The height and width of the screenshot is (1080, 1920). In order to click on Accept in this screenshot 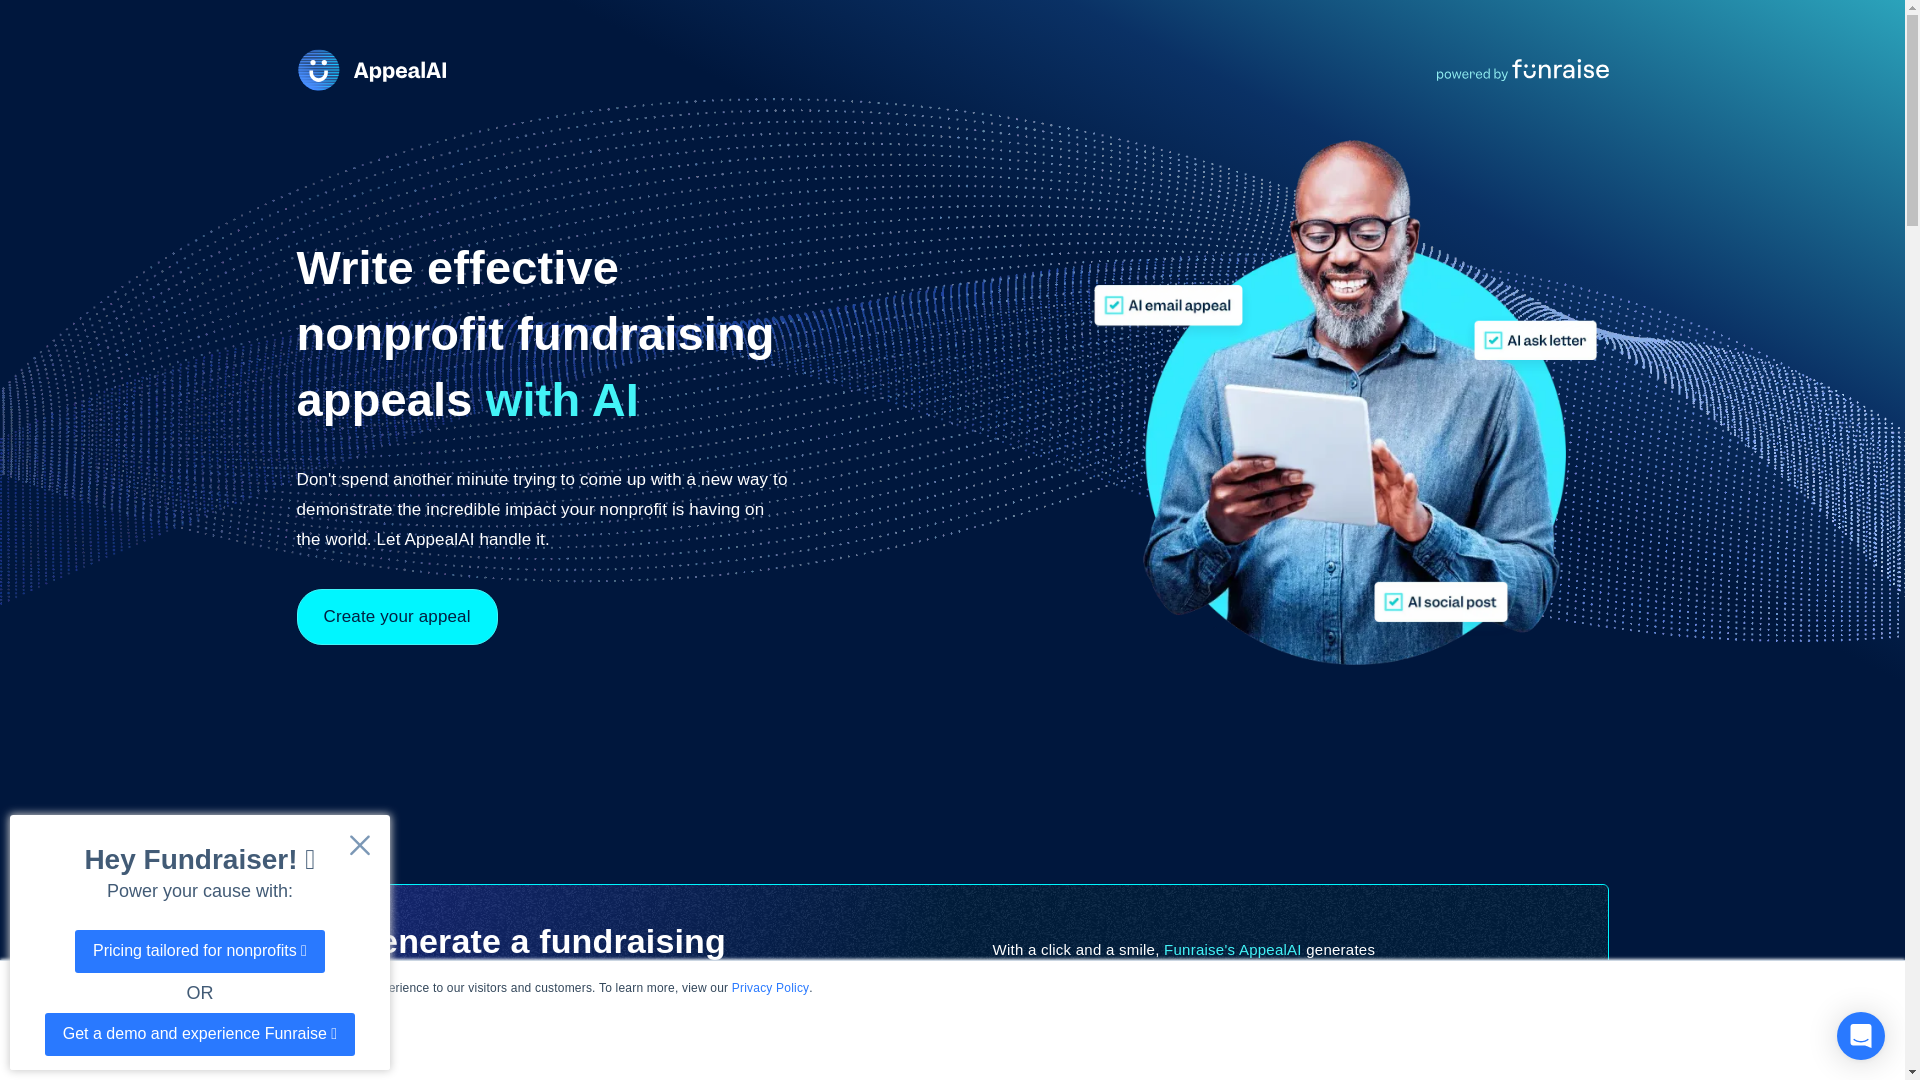, I will do `click(172, 1036)`.